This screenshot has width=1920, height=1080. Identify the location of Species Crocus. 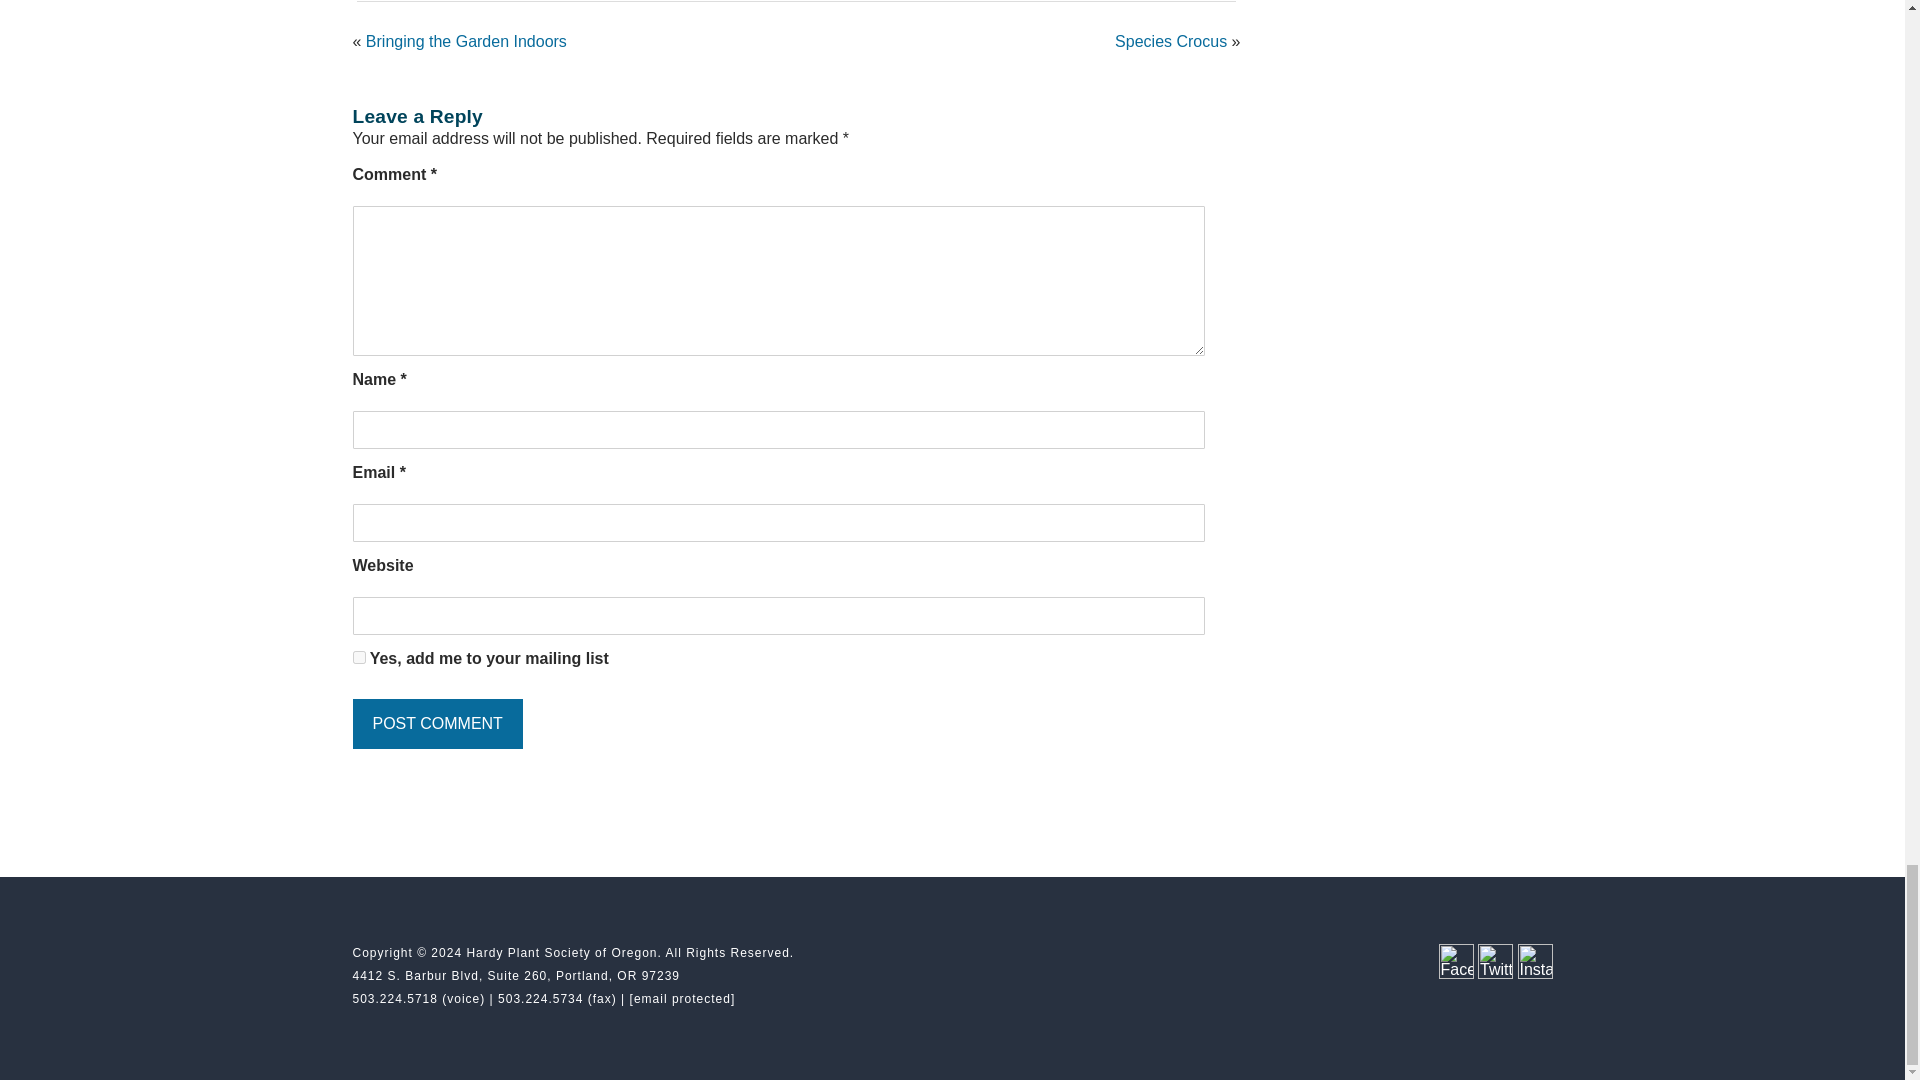
(1170, 41).